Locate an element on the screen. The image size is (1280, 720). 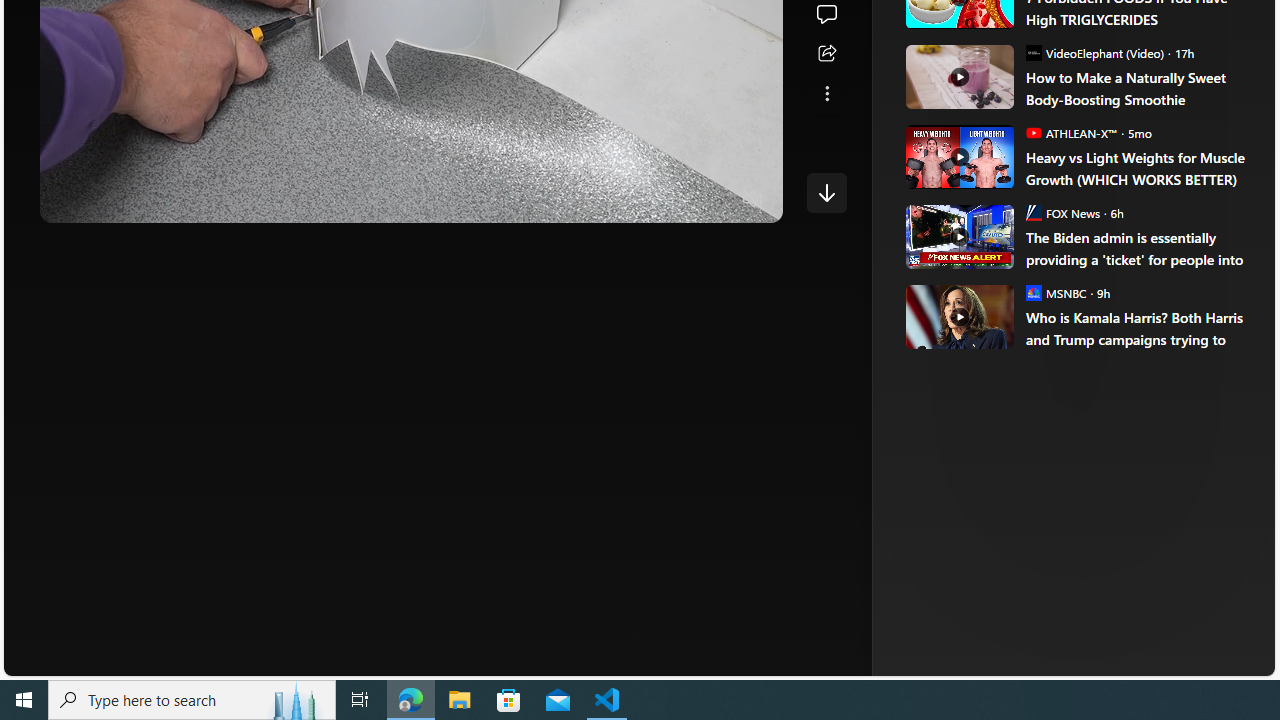
How to Make a Naturally Sweet Body-Boosting Smoothie is located at coordinates (1136, 88).